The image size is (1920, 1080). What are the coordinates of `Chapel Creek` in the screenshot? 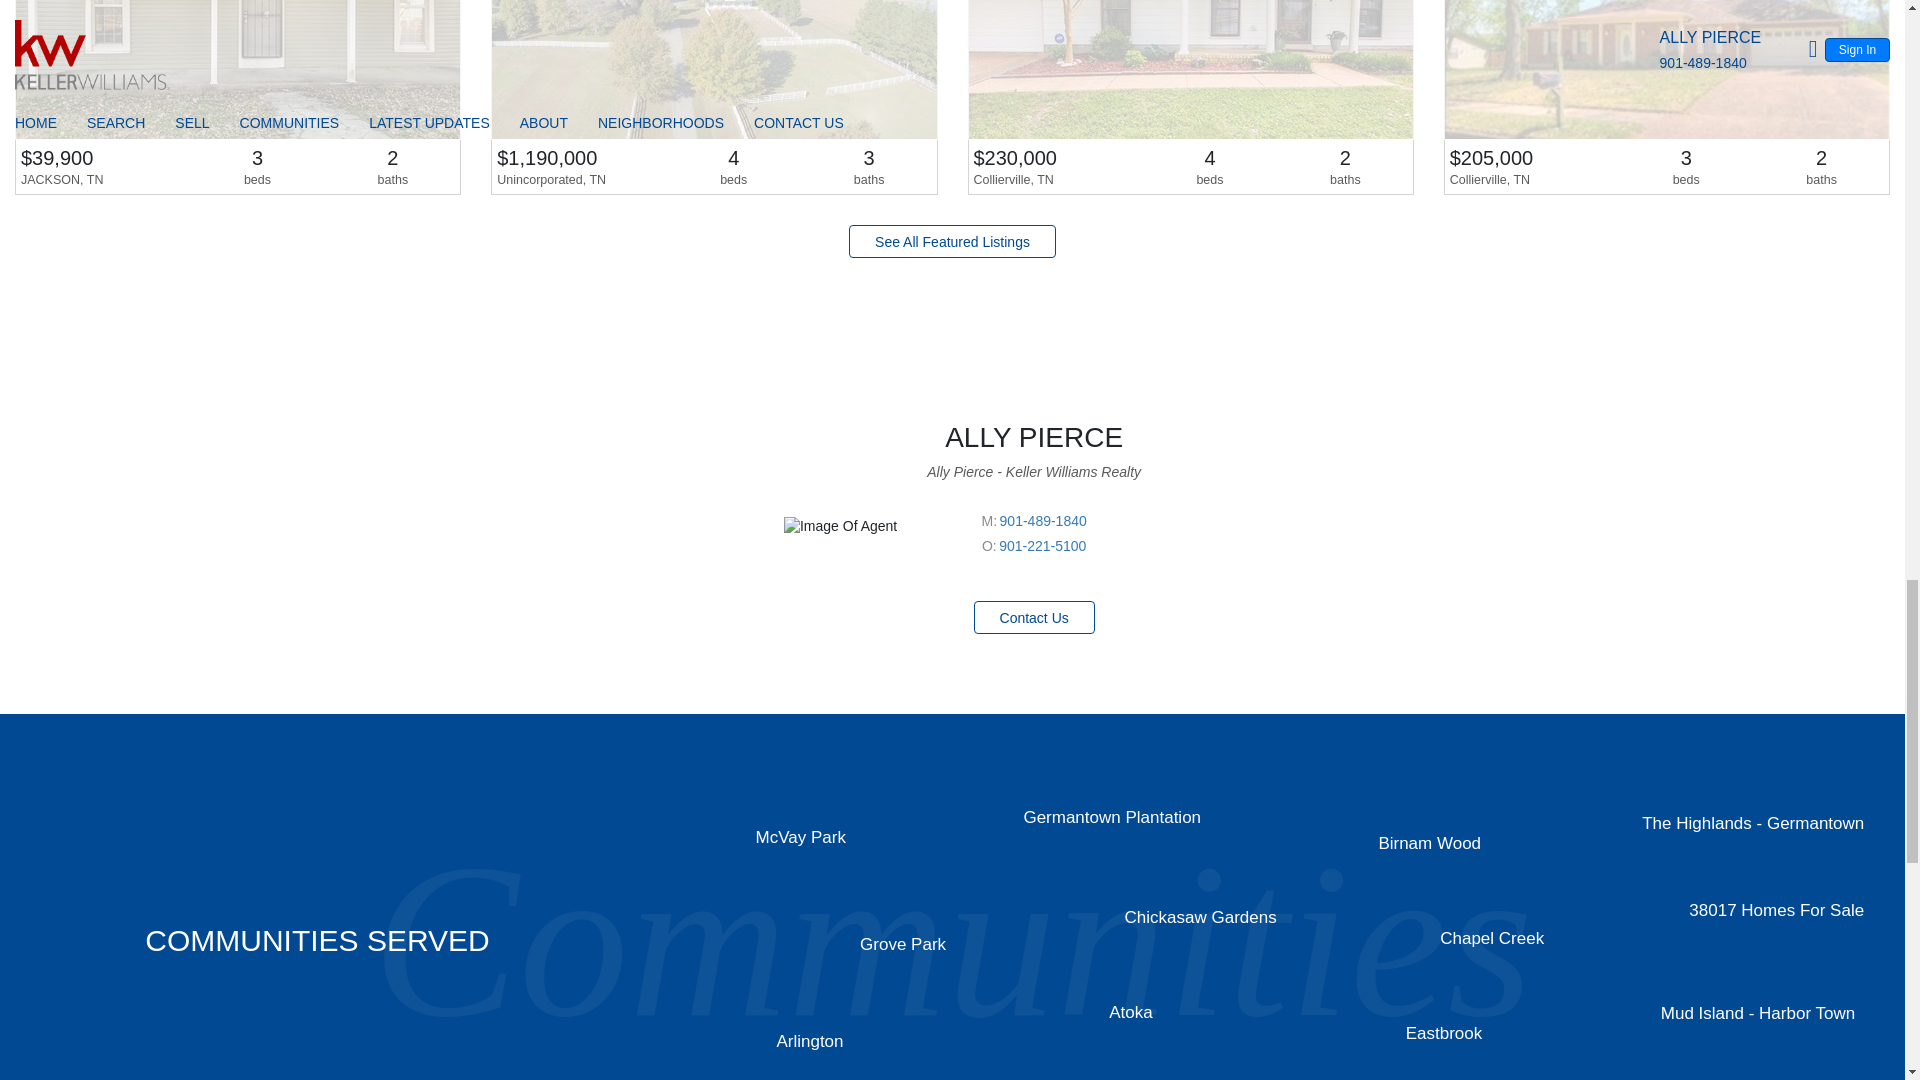 It's located at (1492, 938).